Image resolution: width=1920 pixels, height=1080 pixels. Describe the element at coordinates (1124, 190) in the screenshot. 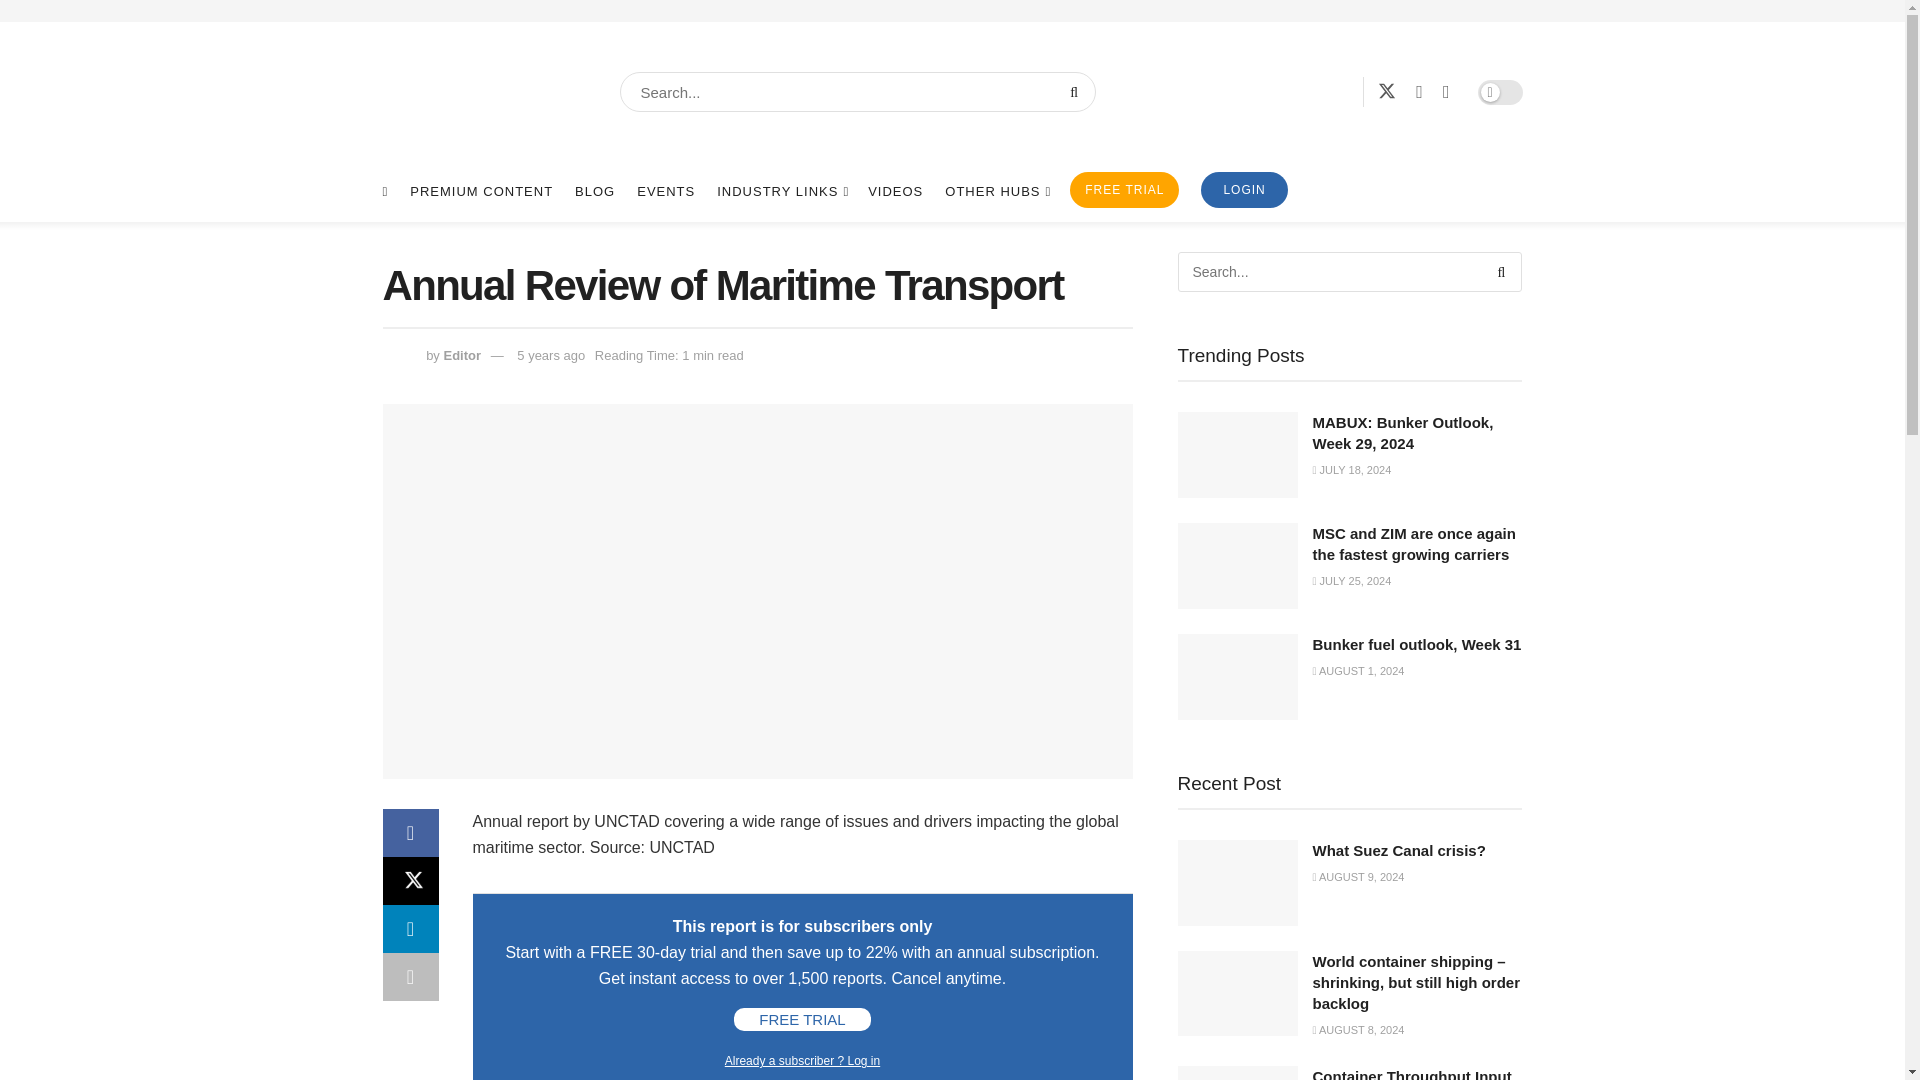

I see `FREE TRIAL` at that location.